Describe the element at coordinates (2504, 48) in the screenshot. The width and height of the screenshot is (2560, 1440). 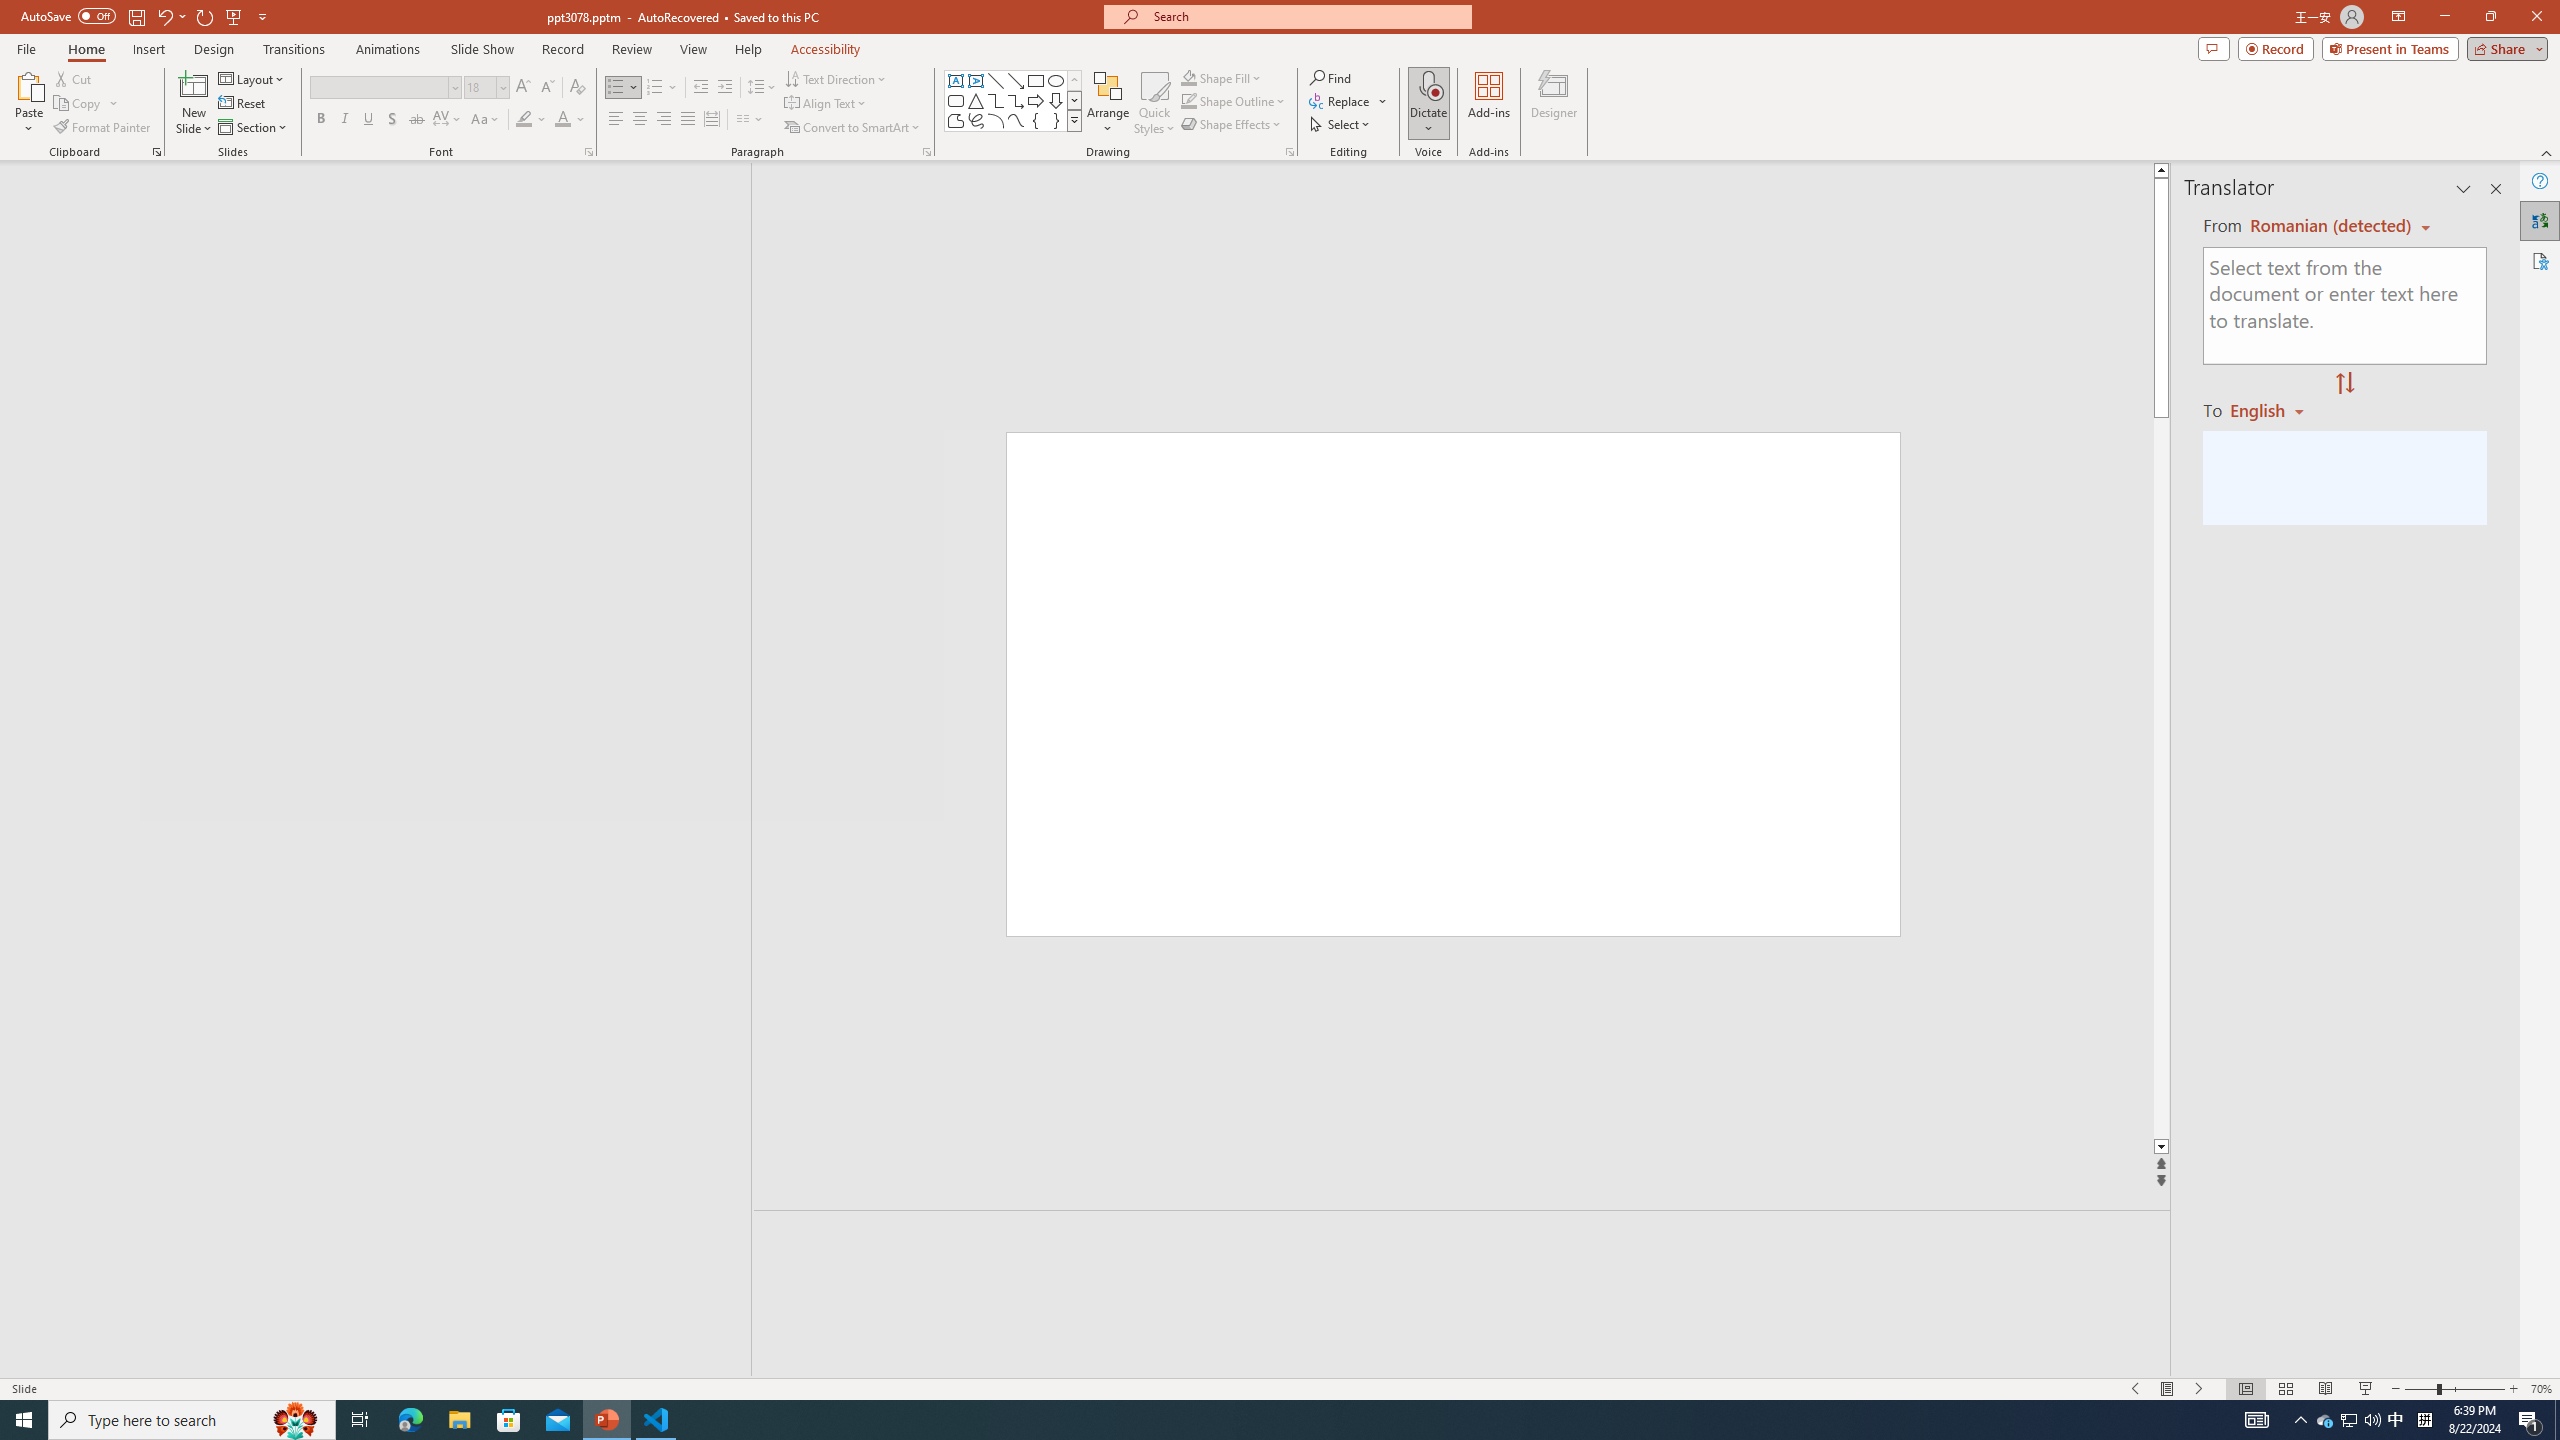
I see `Share` at that location.